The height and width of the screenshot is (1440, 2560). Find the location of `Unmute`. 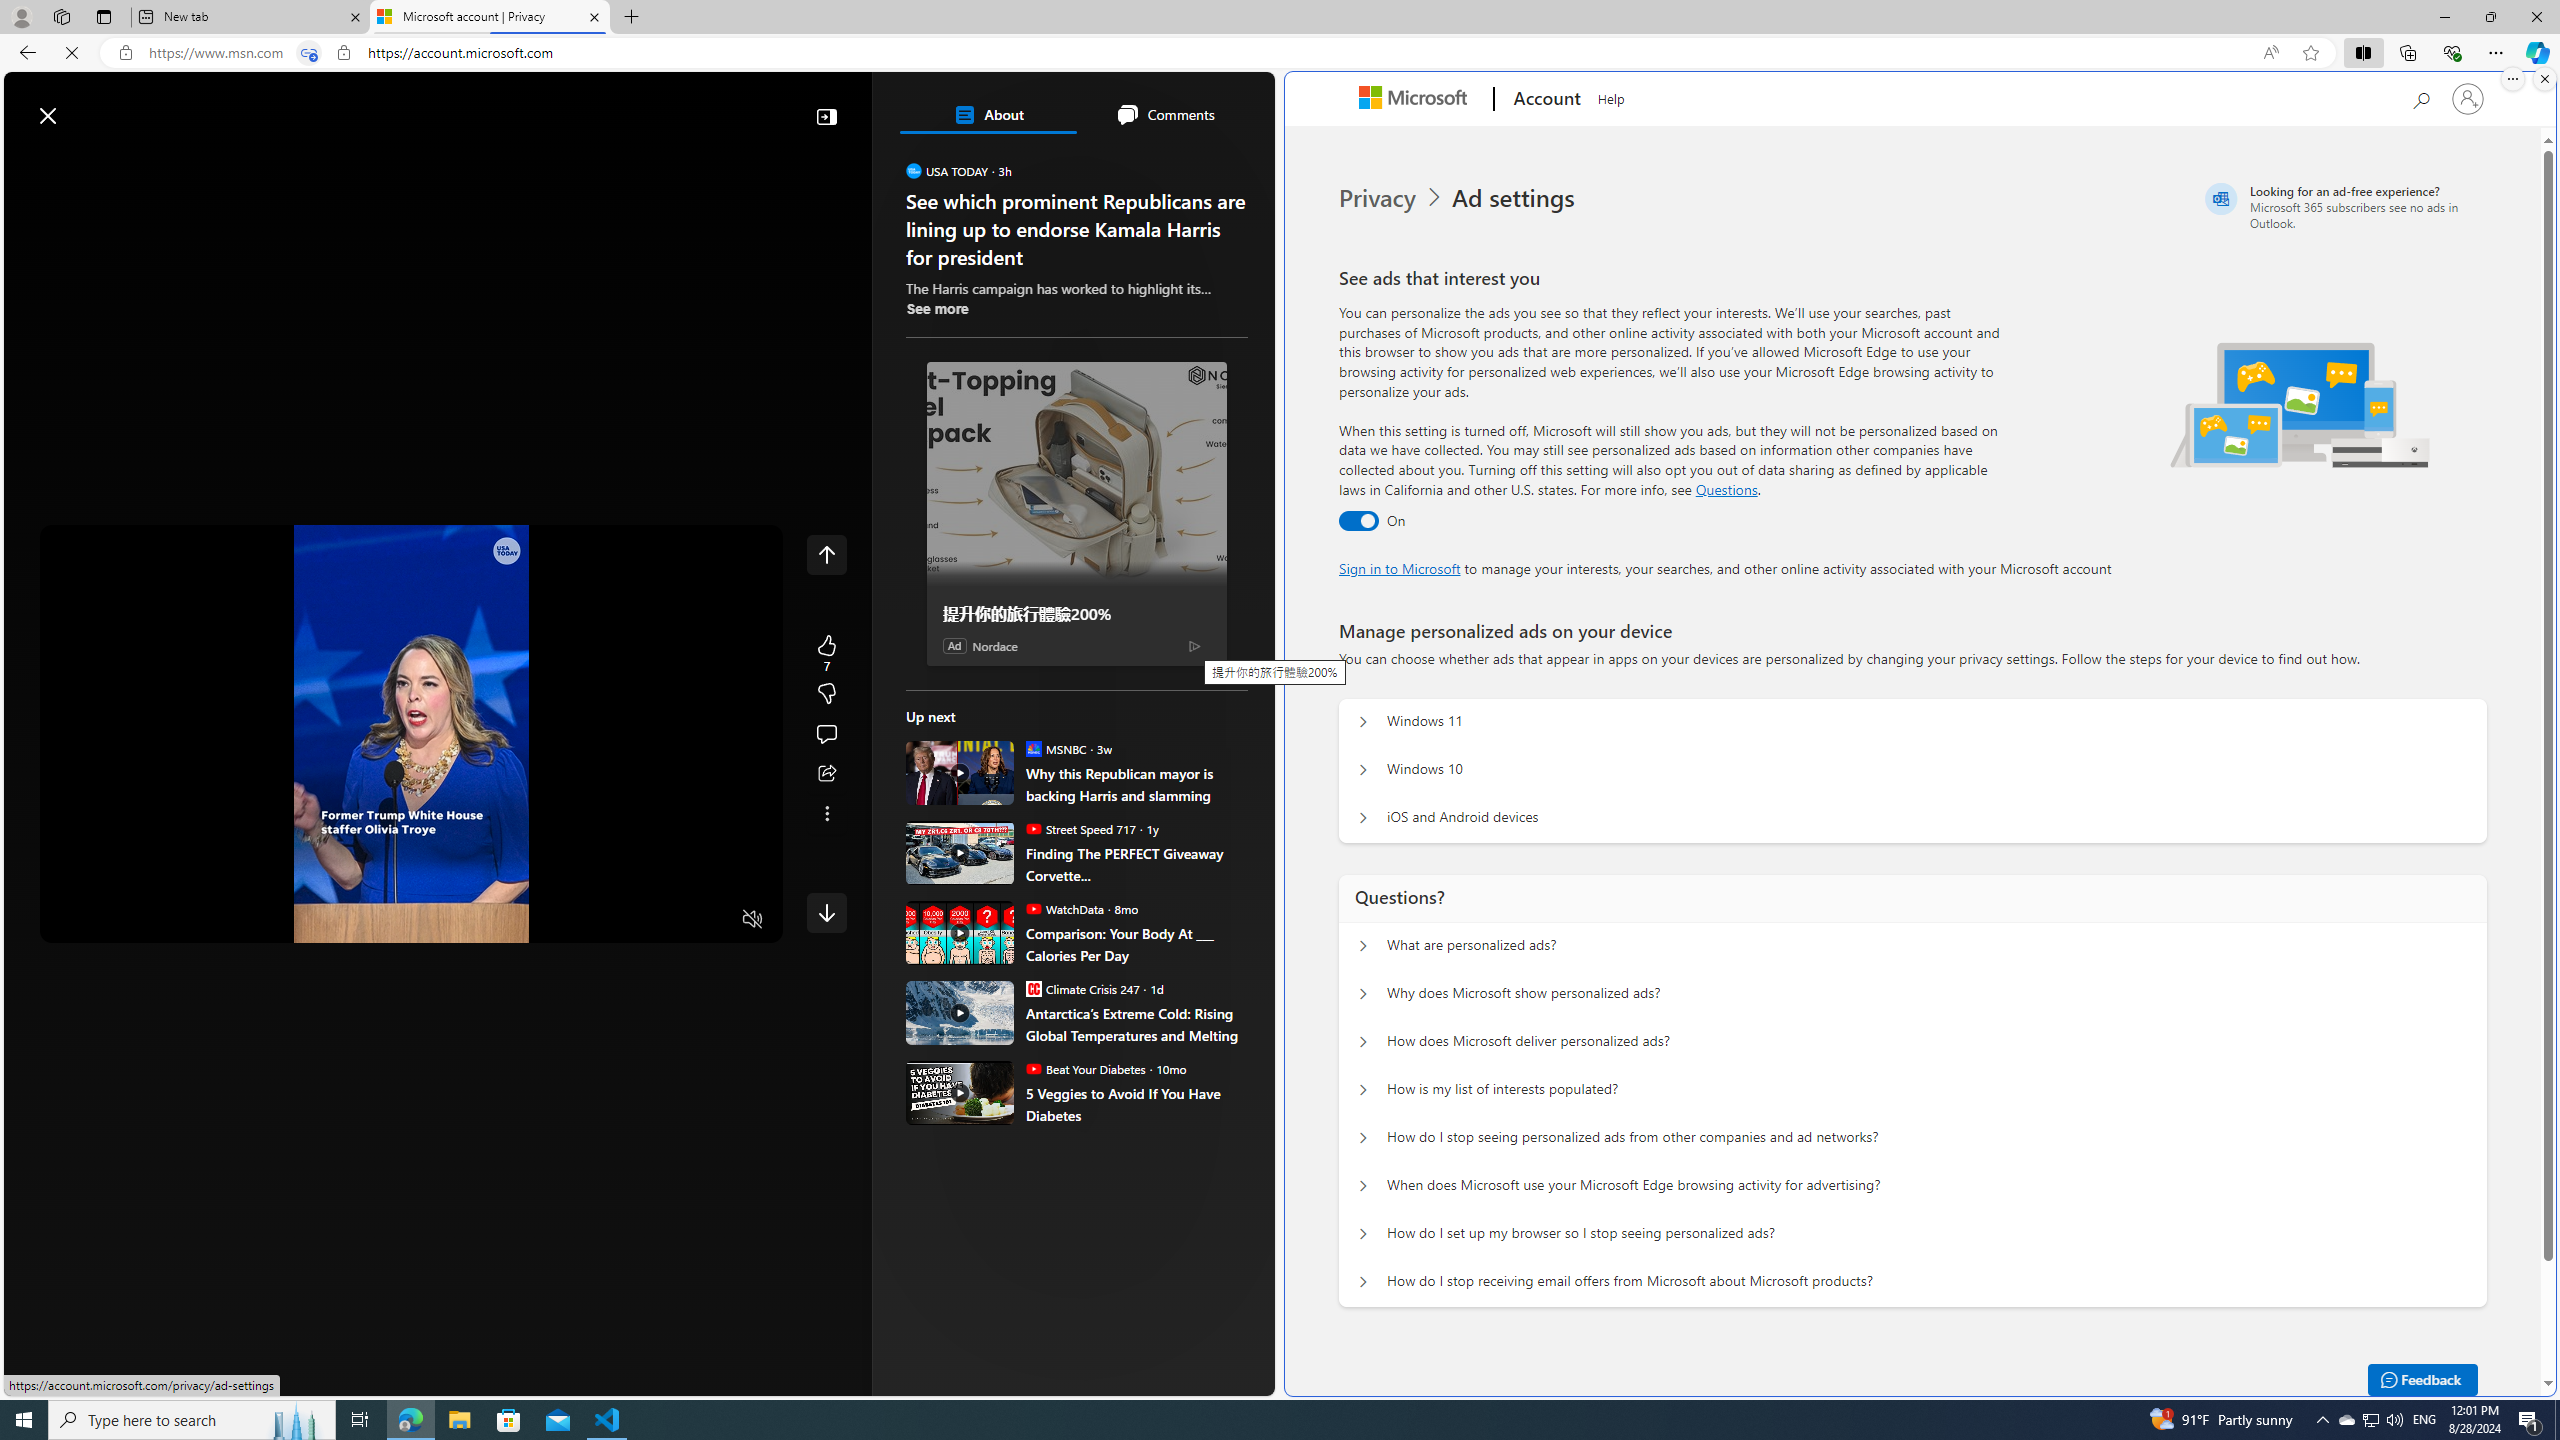

Unmute is located at coordinates (752, 920).